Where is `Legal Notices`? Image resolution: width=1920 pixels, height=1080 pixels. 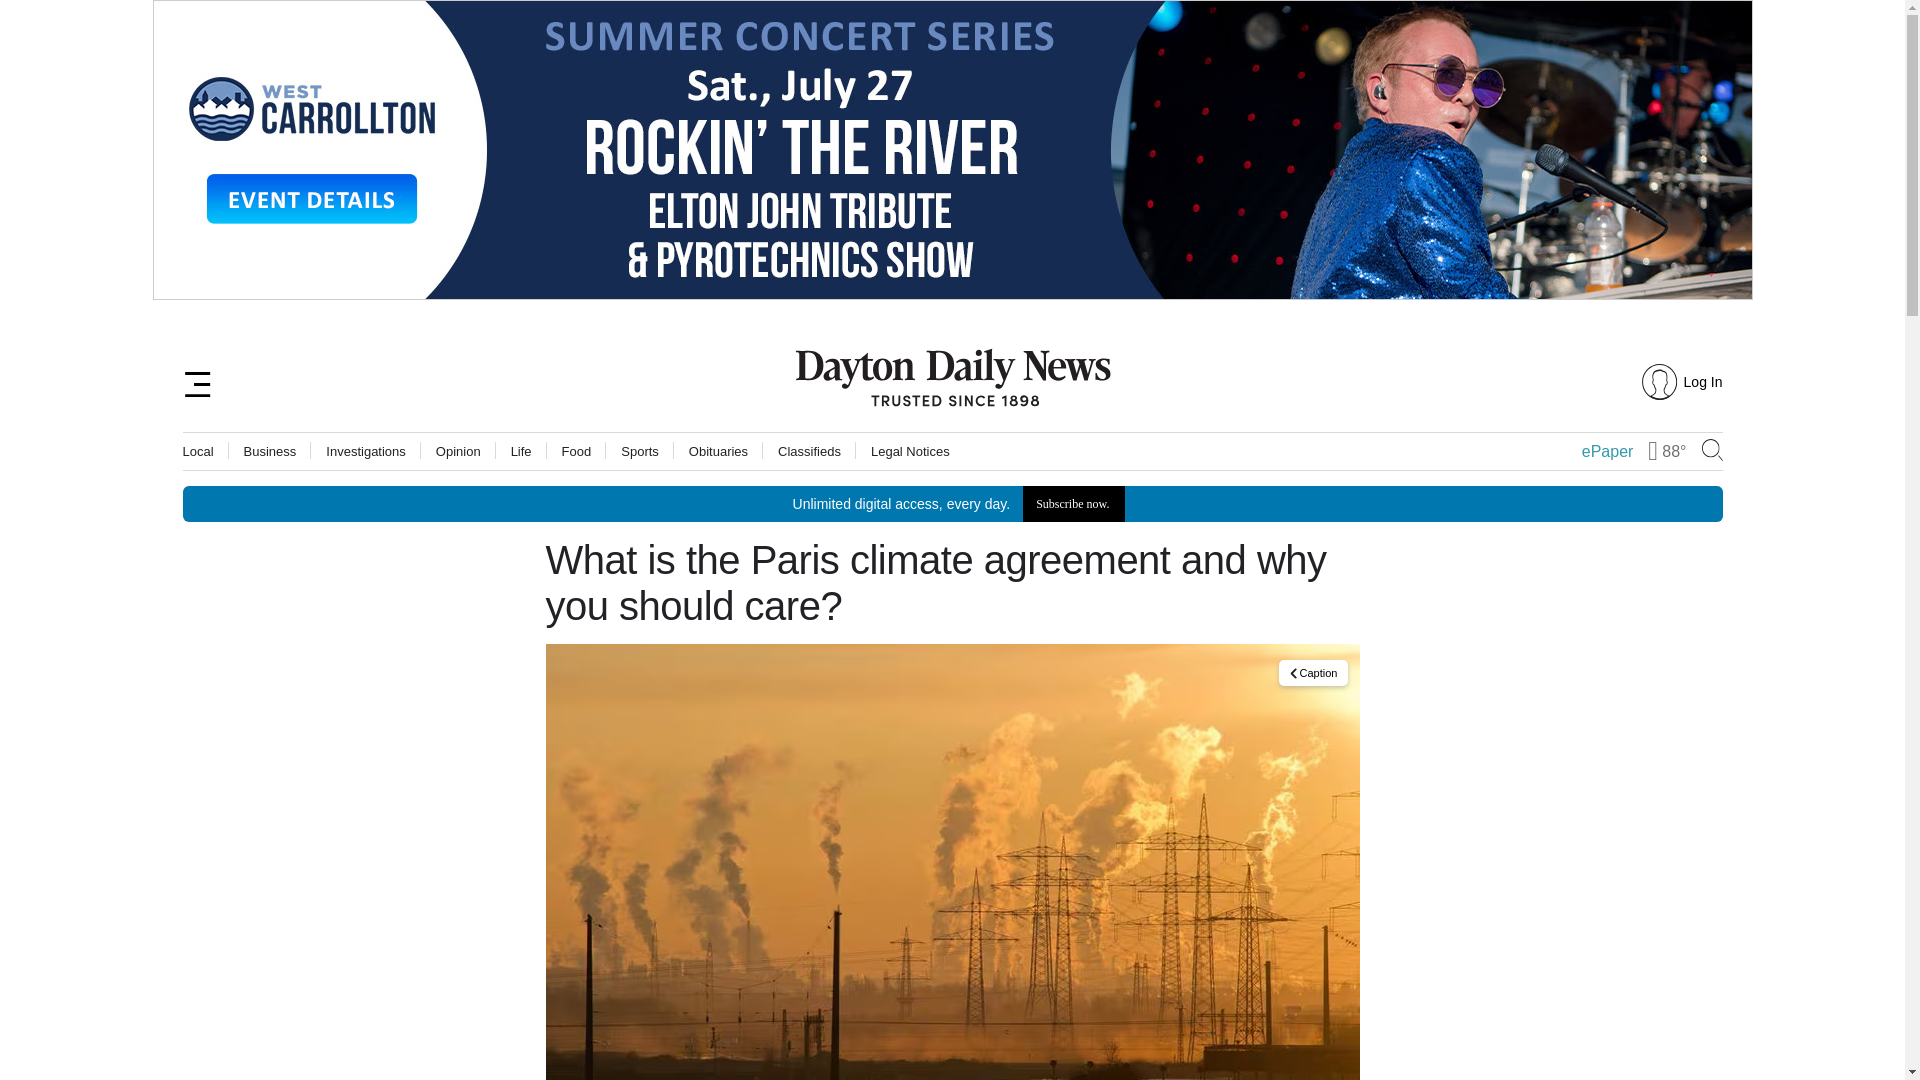
Legal Notices is located at coordinates (910, 450).